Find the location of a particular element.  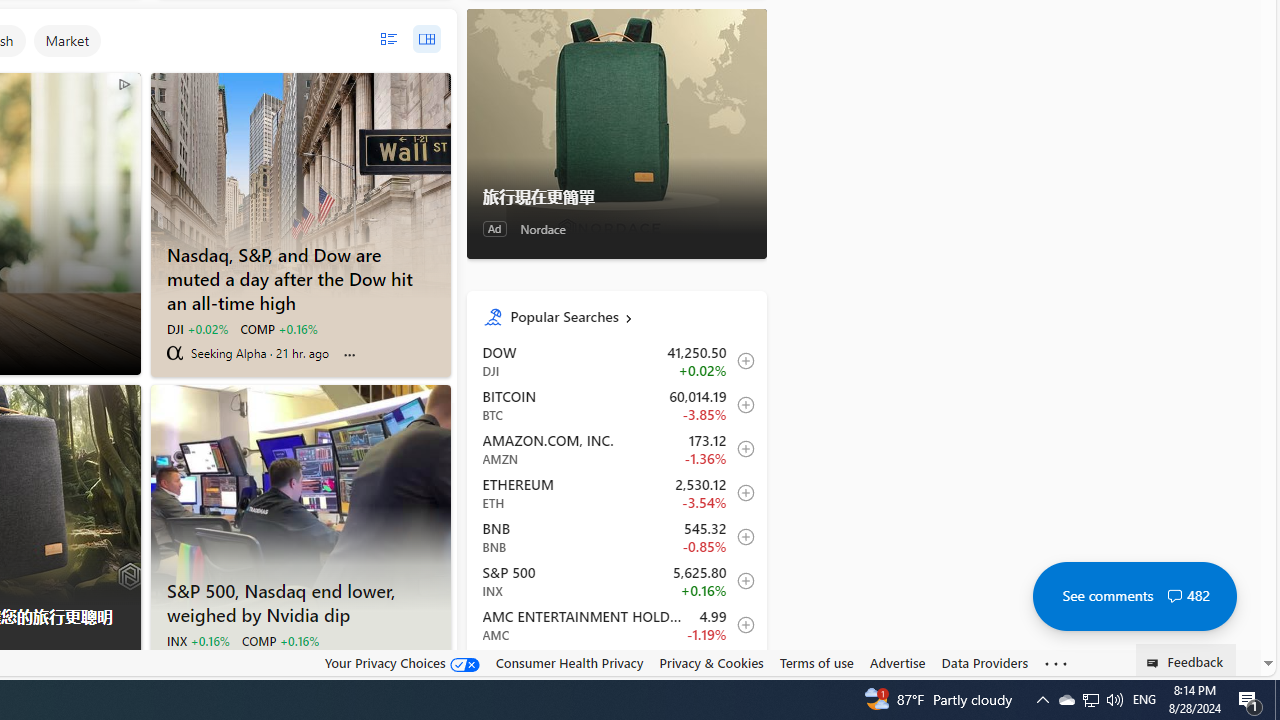

S&P 500, Nasdaq end lower, weighed by Nvidia dip - Reuters is located at coordinates (300, 497).